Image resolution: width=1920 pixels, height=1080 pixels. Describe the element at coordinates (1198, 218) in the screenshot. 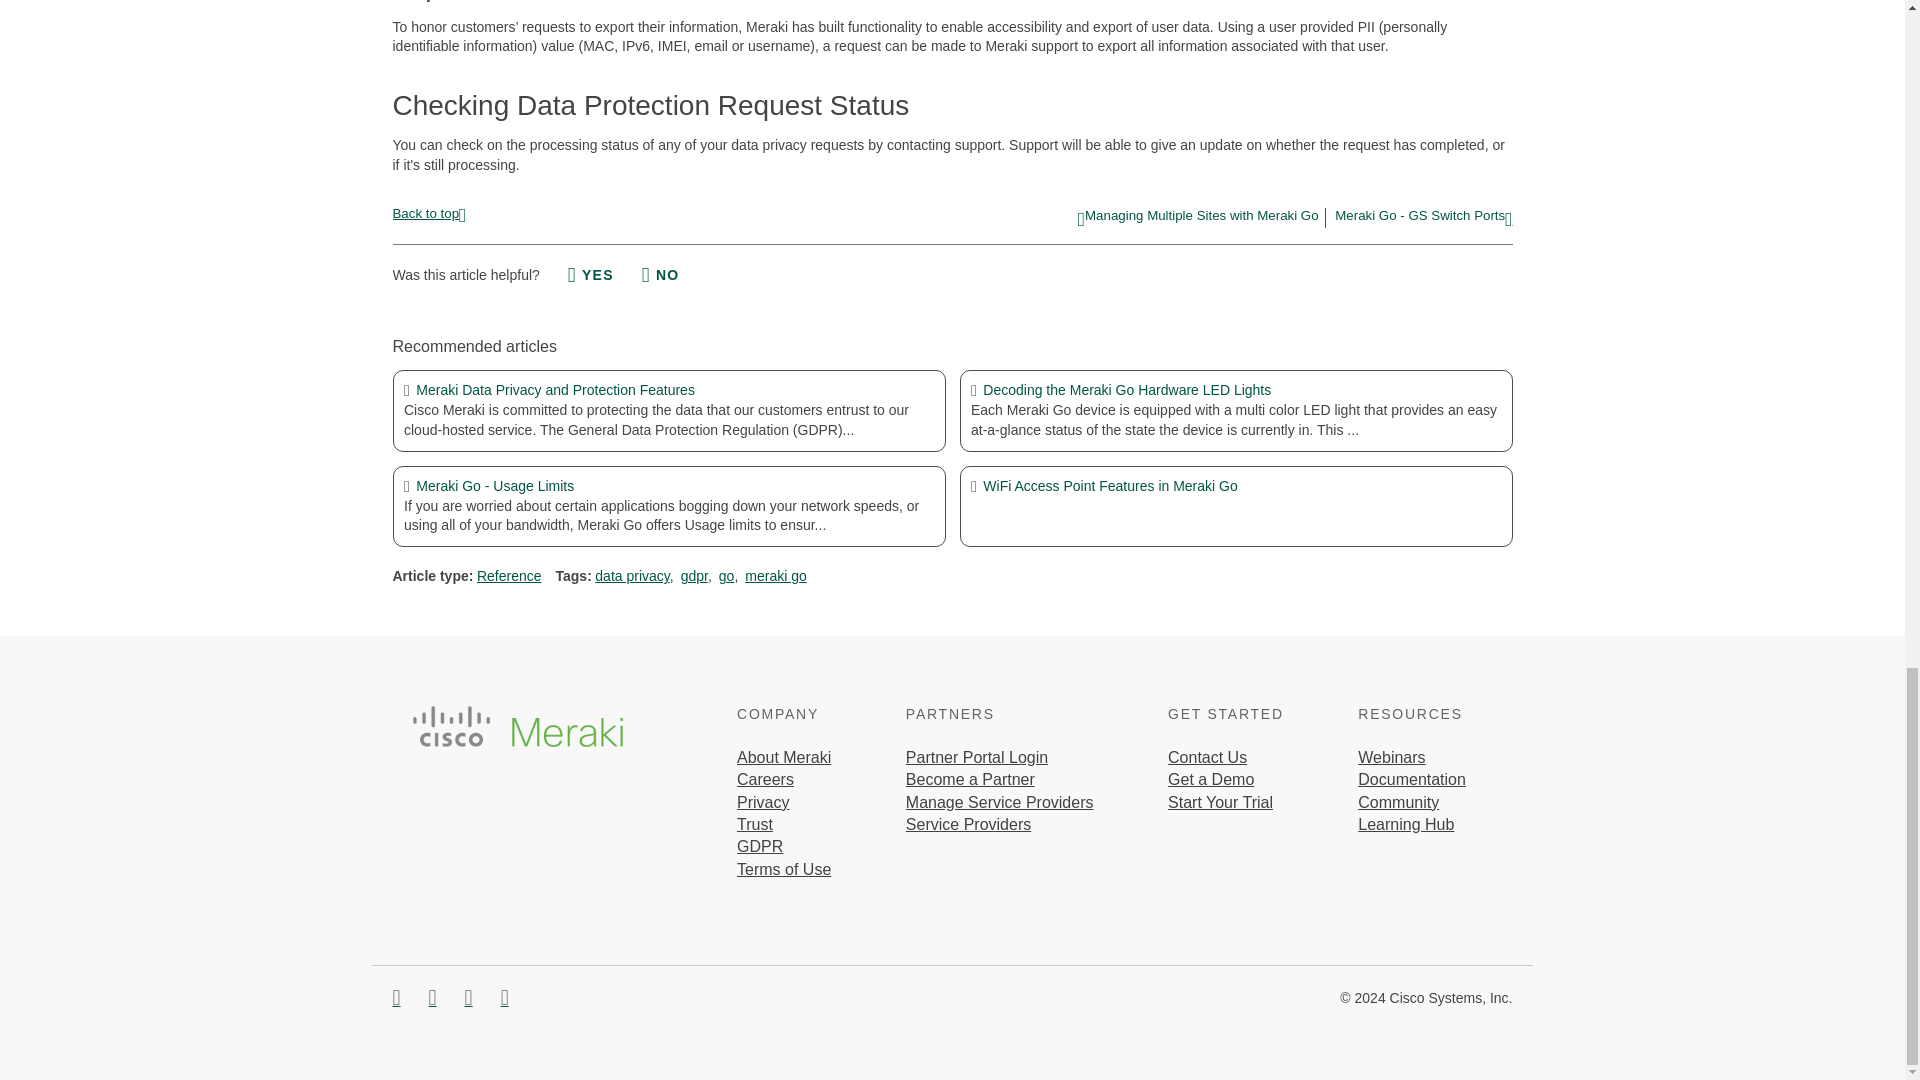

I see `Managing Multiple Sites with Meraki Go` at that location.